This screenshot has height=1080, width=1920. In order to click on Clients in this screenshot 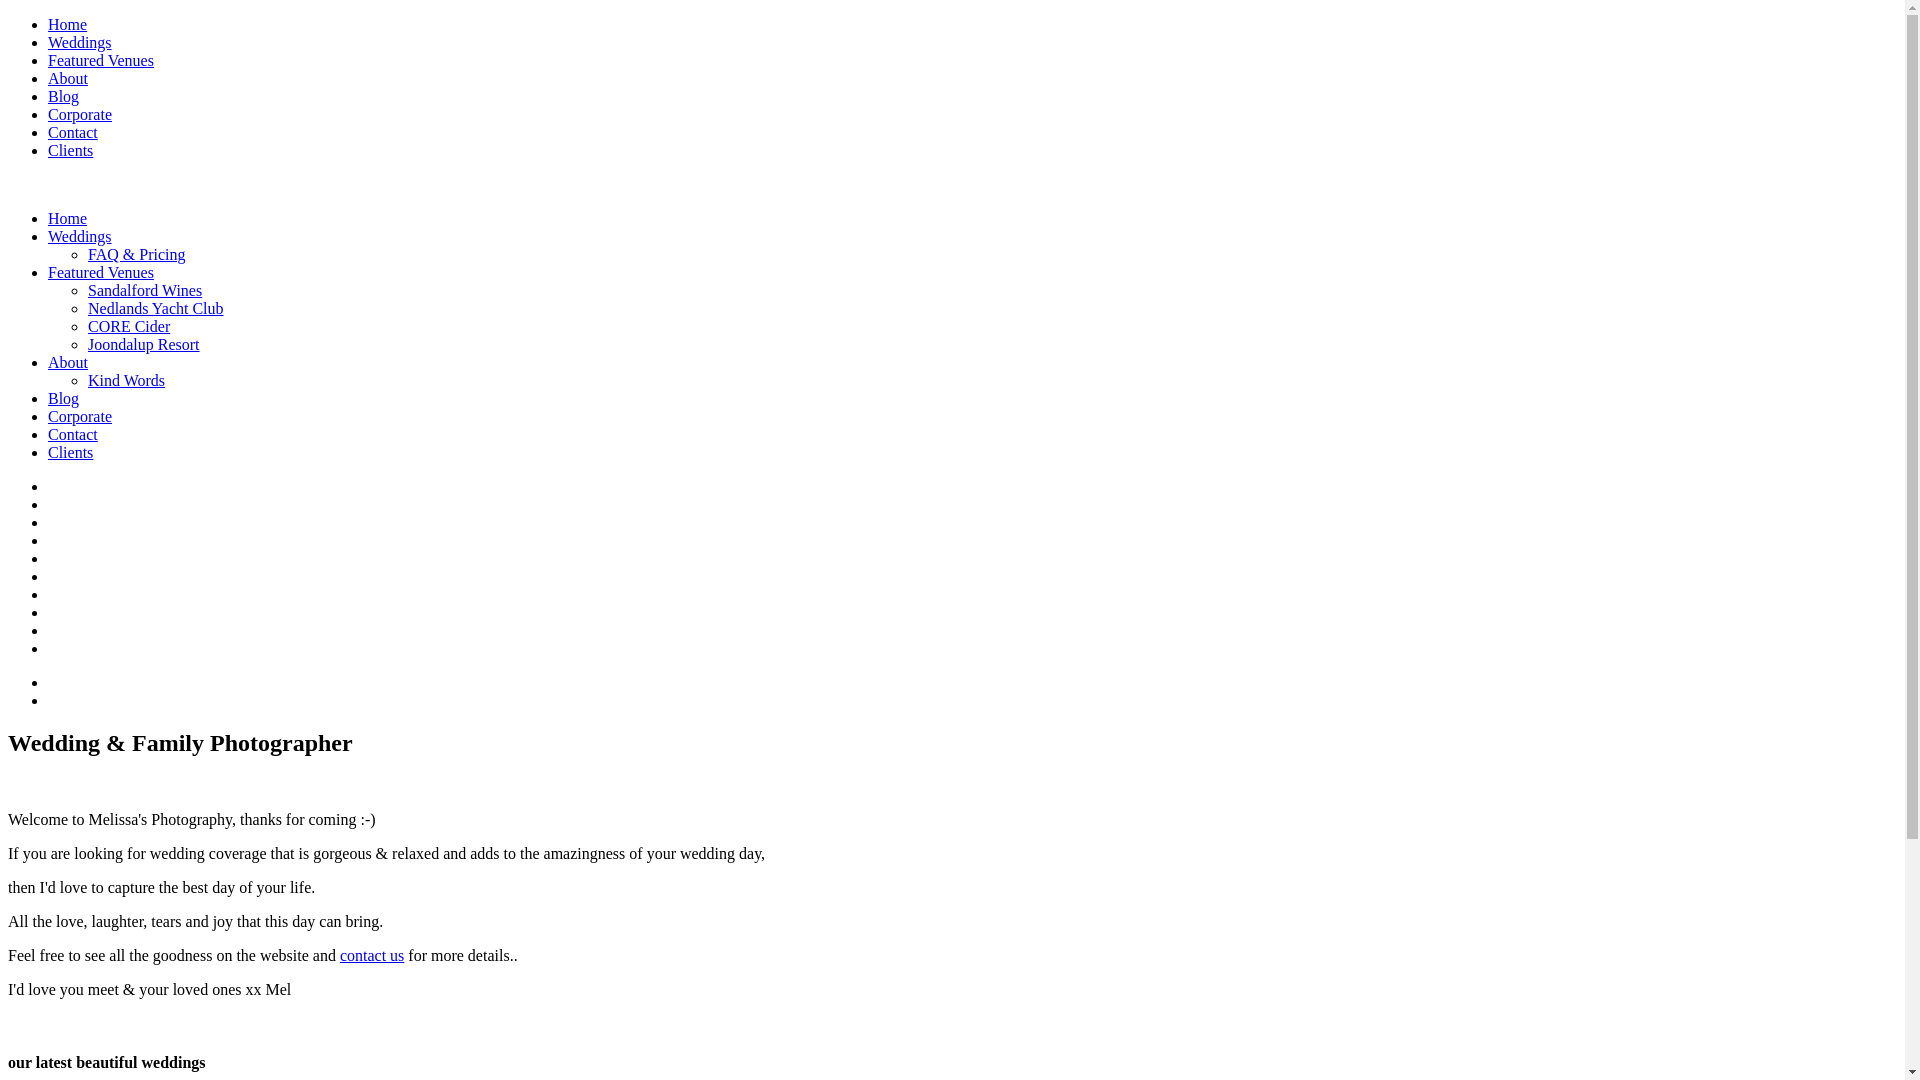, I will do `click(70, 452)`.